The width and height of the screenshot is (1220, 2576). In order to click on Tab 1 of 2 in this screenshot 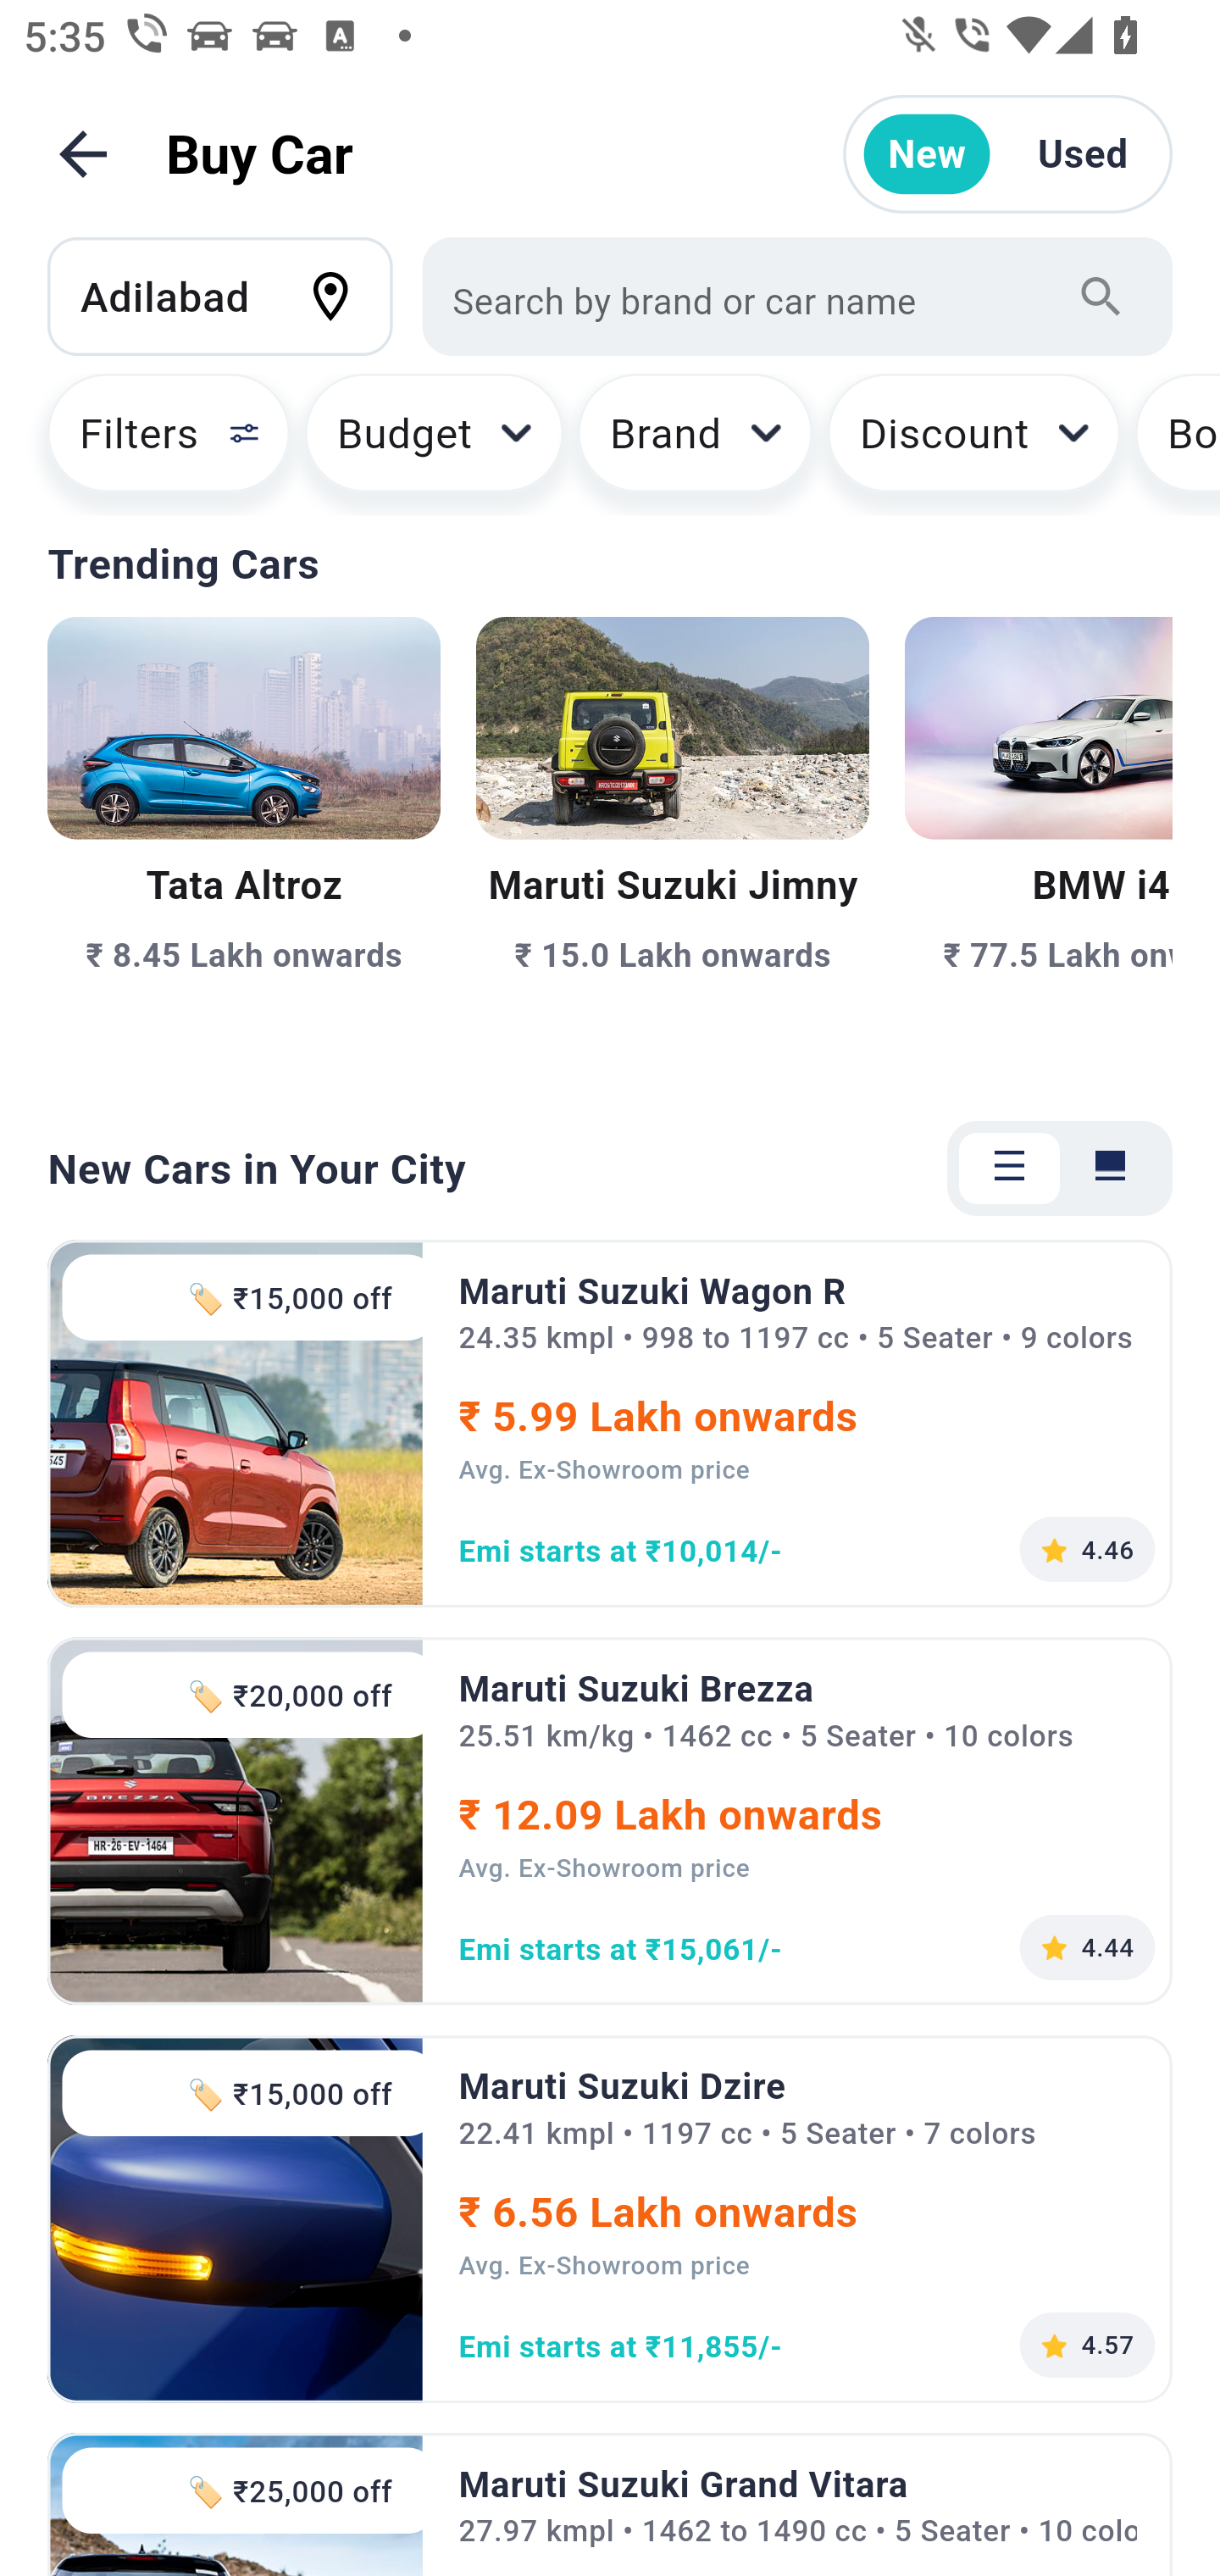, I will do `click(1009, 1168)`.